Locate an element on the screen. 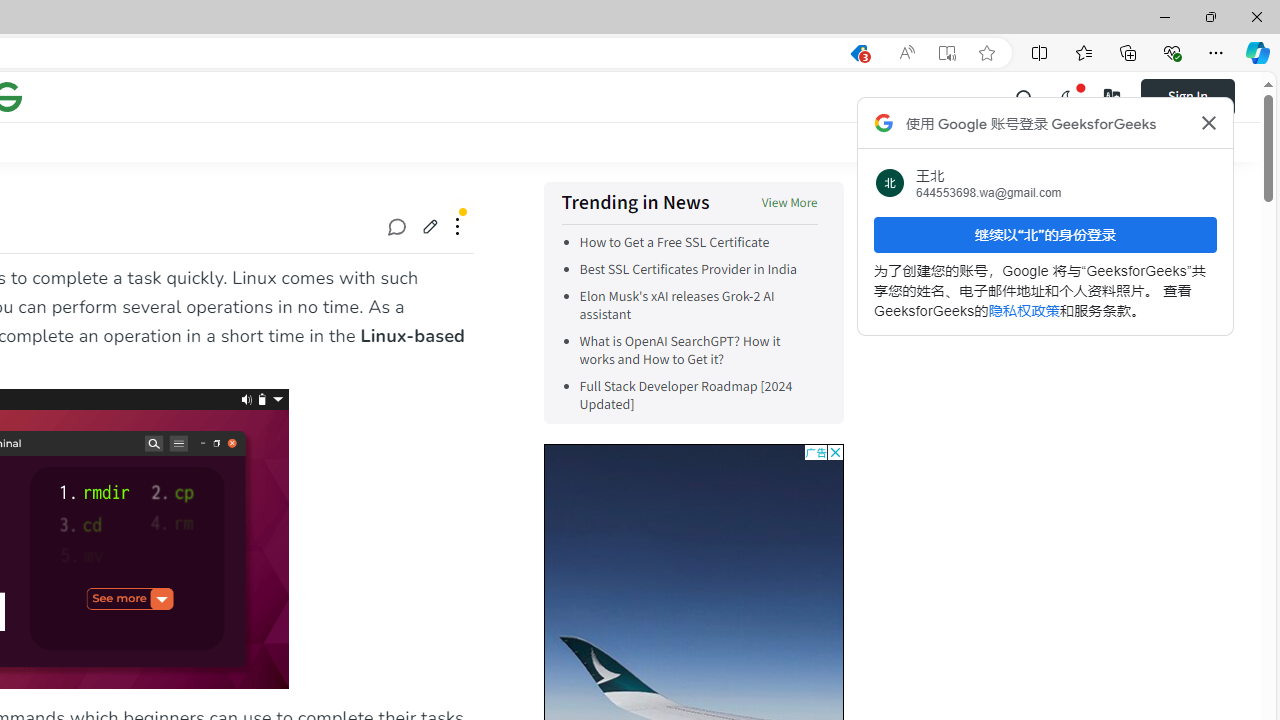 This screenshot has height=720, width=1280. This site has coupons! Shopping in Microsoft Edge, 3 is located at coordinates (858, 53).